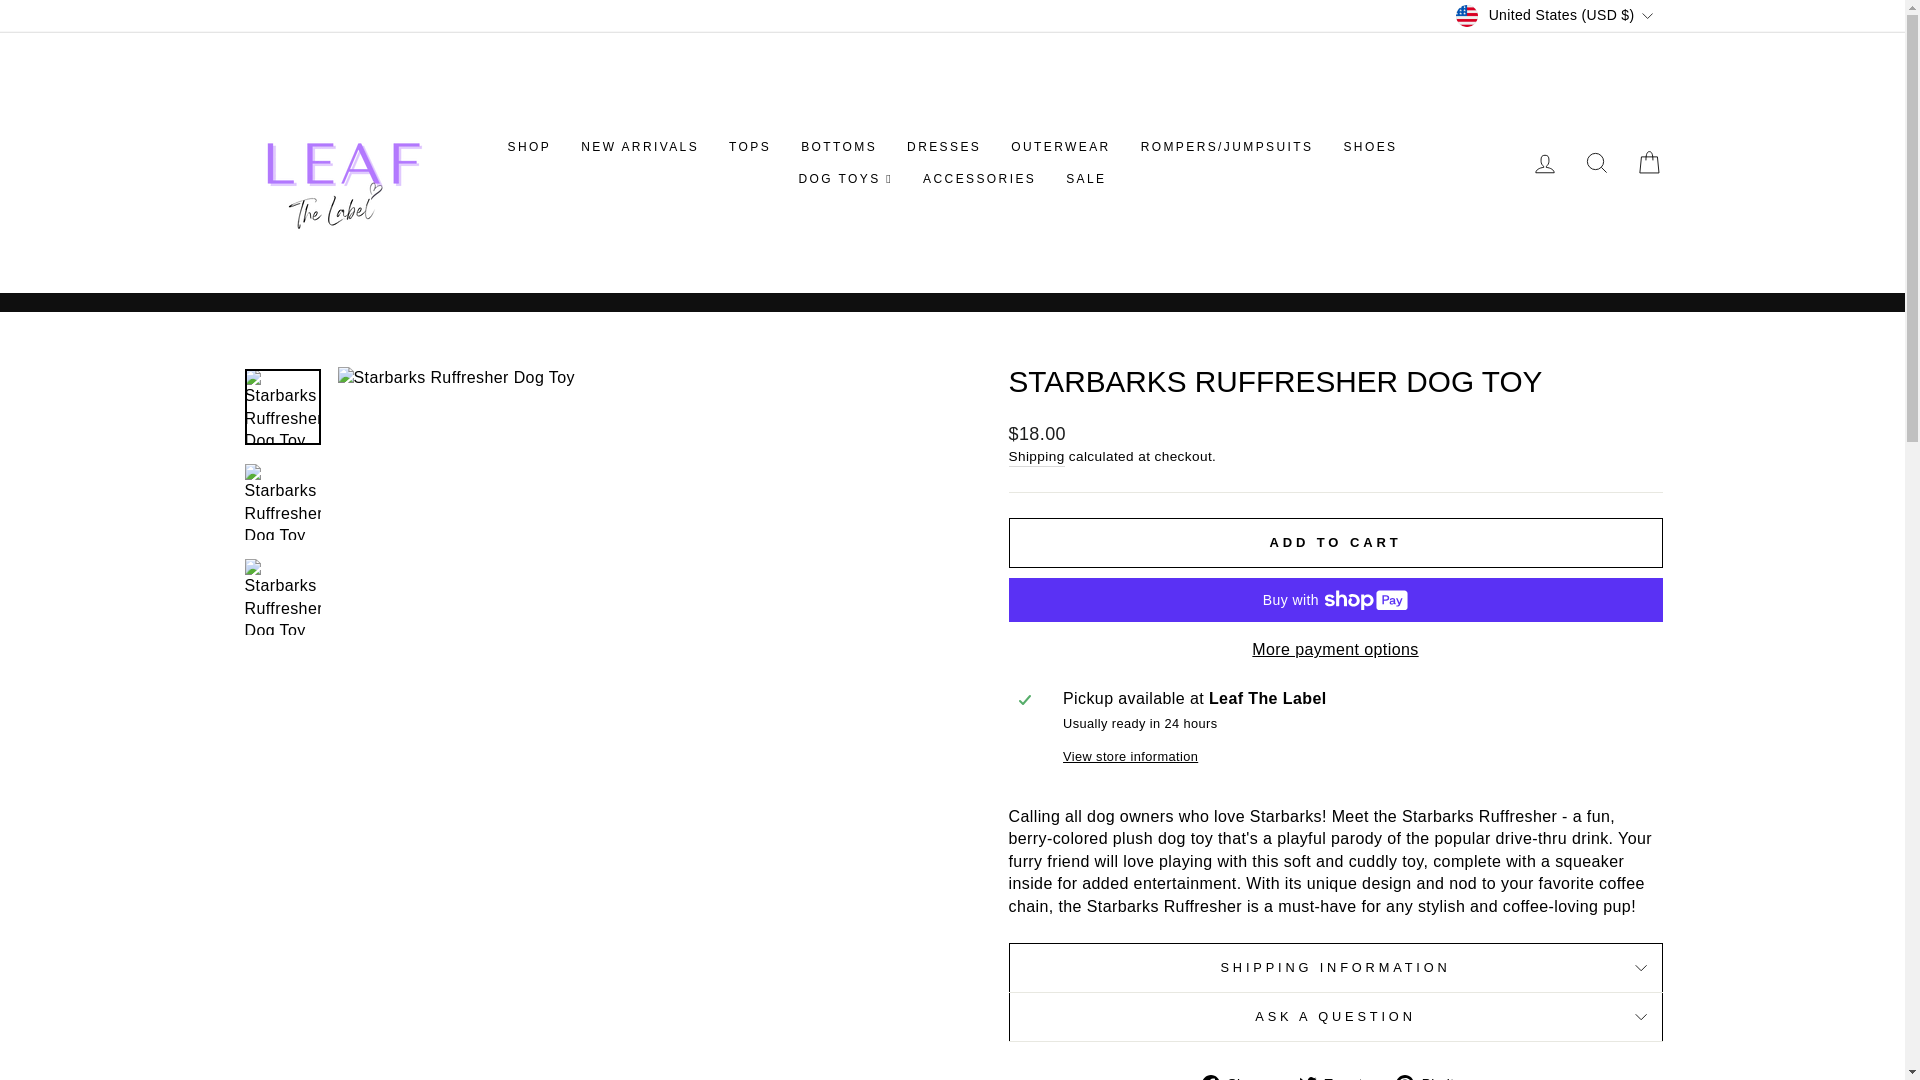 The image size is (1920, 1080). What do you see at coordinates (1544, 162) in the screenshot?
I see `LOG IN` at bounding box center [1544, 162].